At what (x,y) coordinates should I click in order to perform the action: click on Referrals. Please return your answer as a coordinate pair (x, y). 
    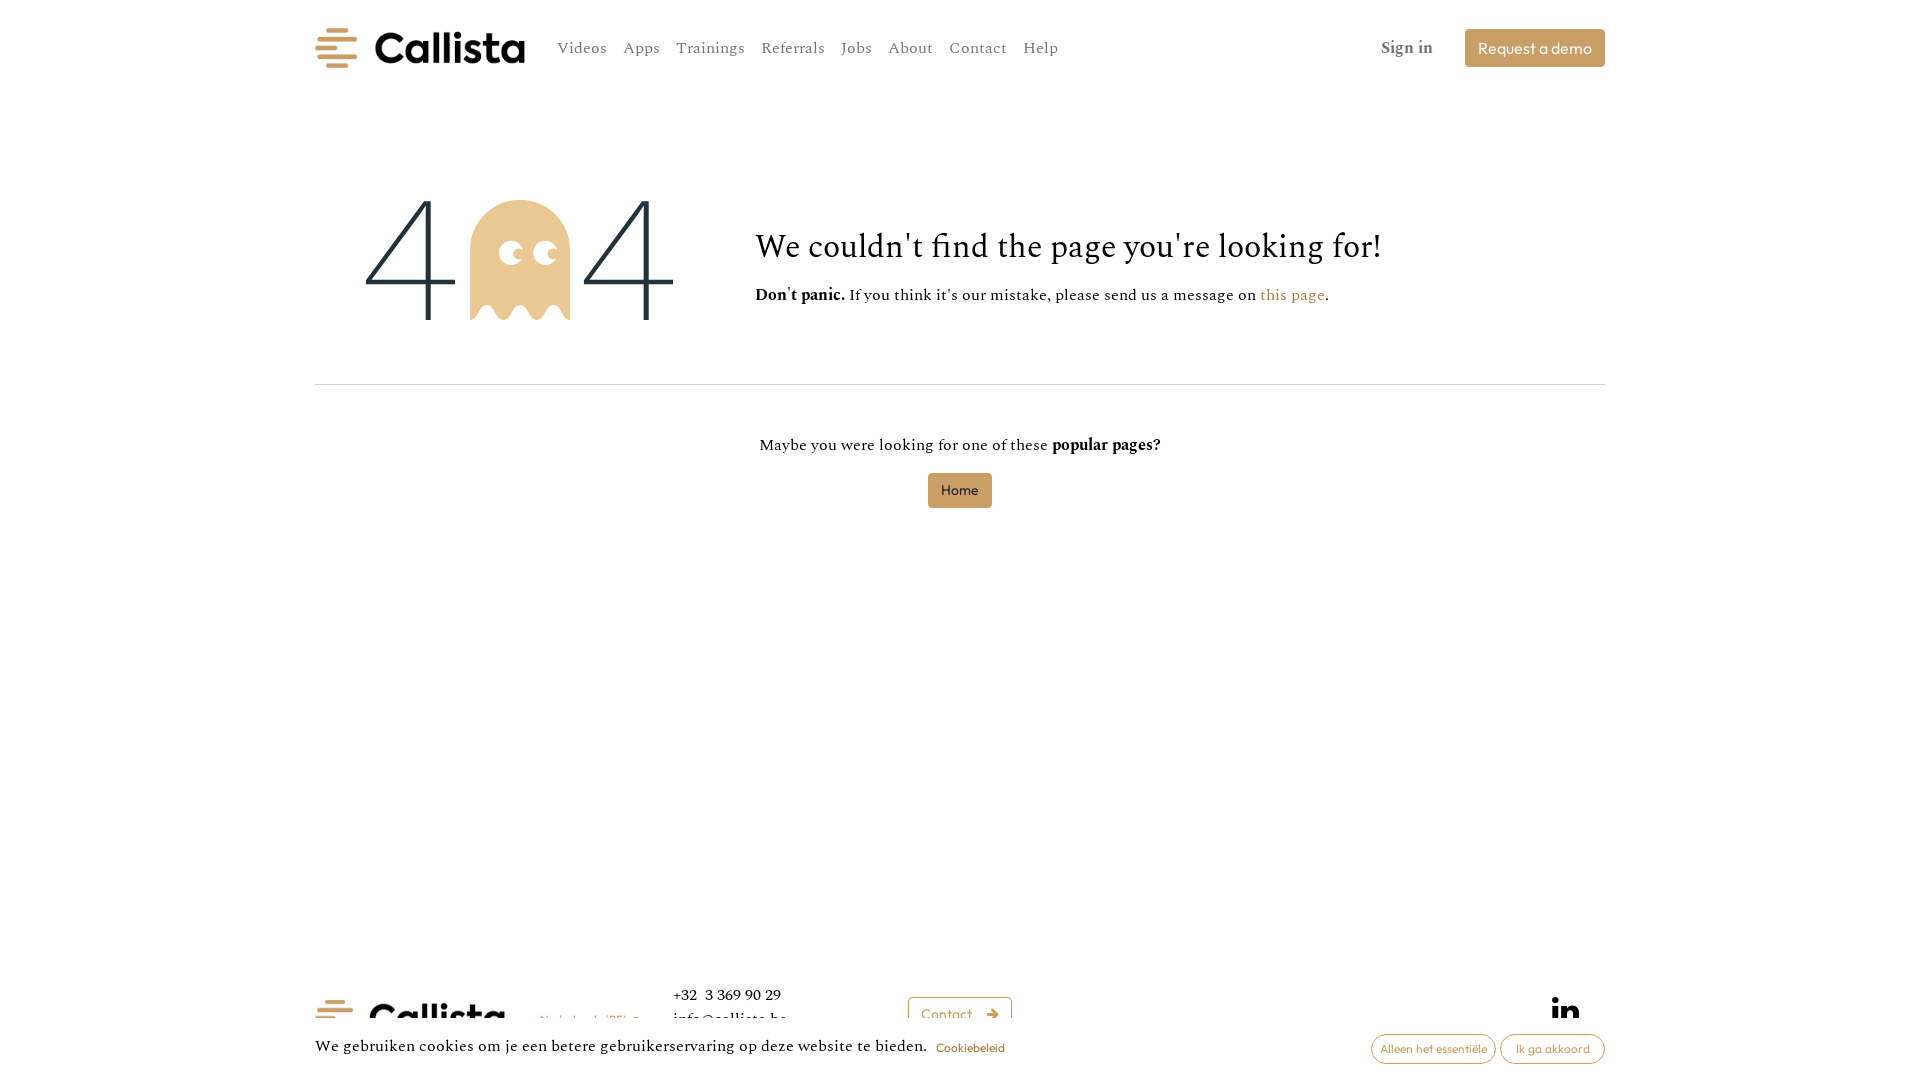
    Looking at the image, I should click on (1133, 1026).